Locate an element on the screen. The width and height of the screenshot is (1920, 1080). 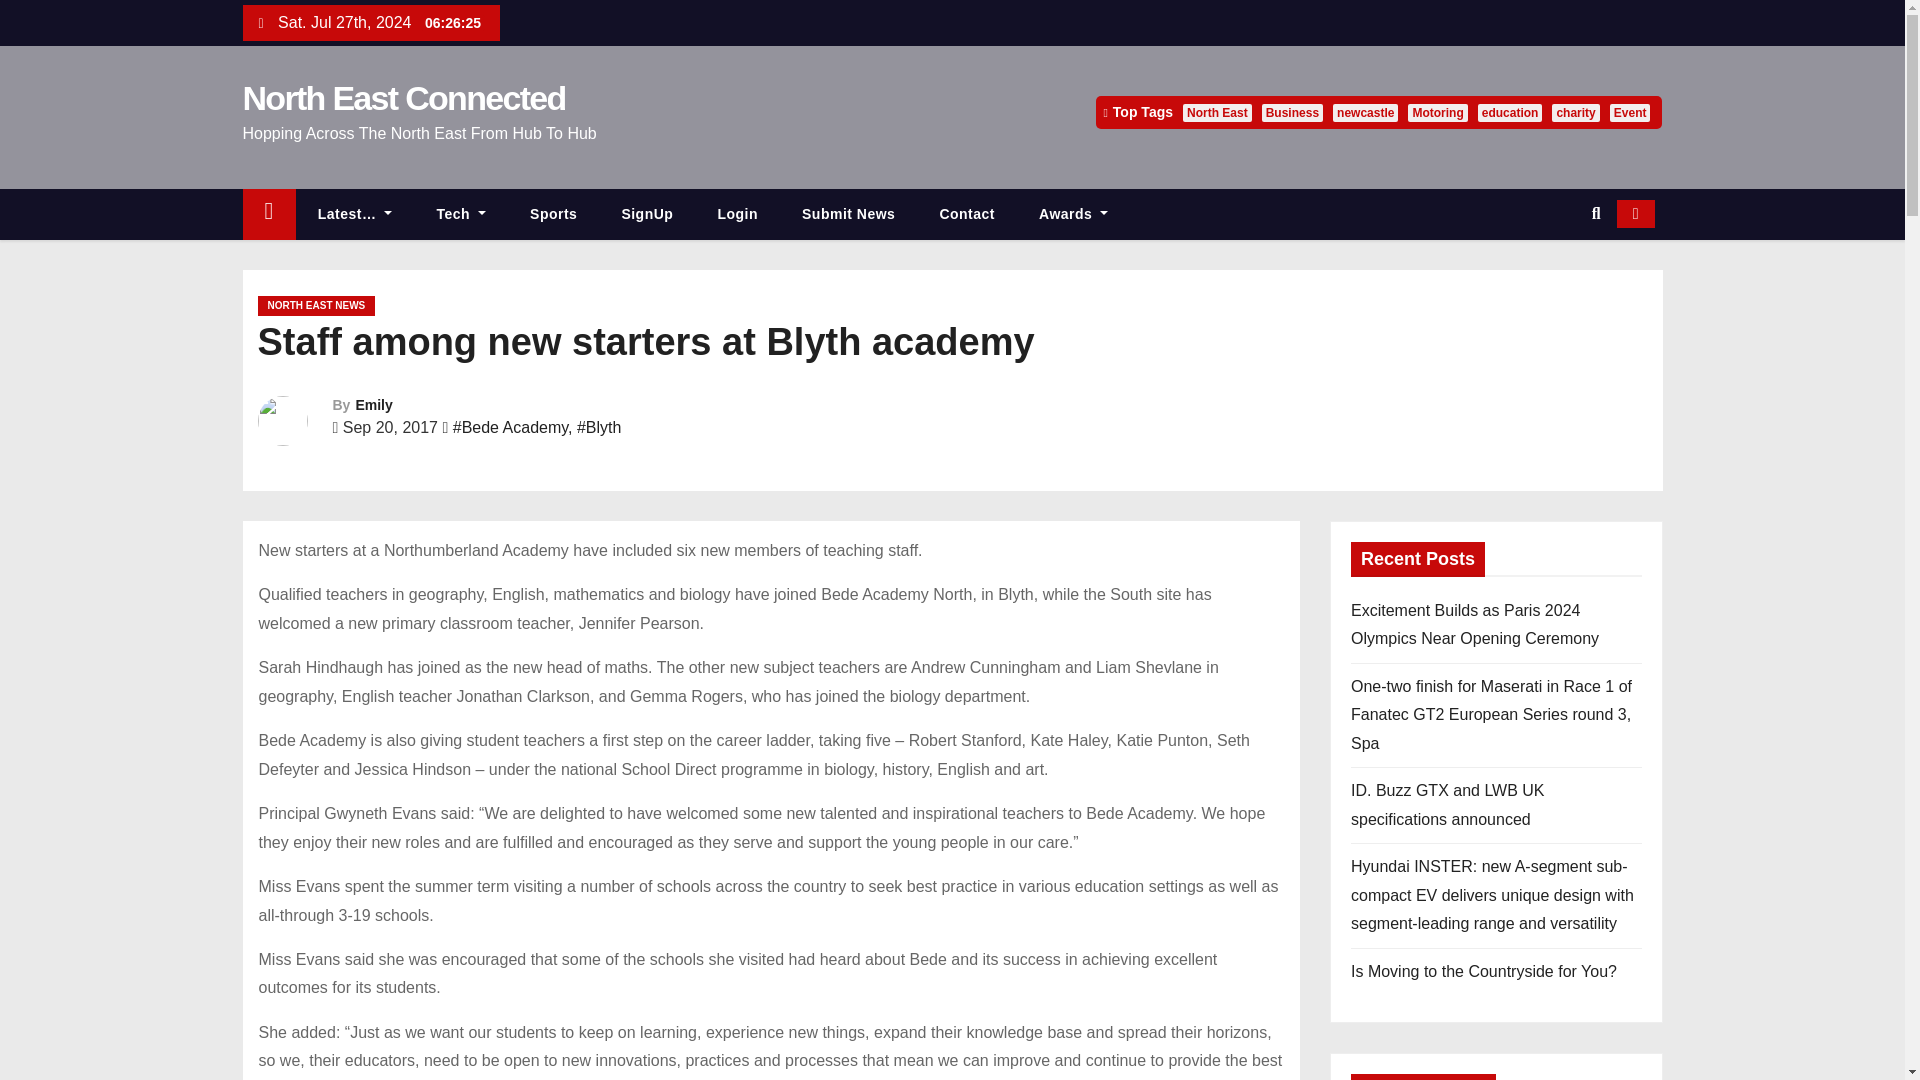
charity is located at coordinates (1575, 112).